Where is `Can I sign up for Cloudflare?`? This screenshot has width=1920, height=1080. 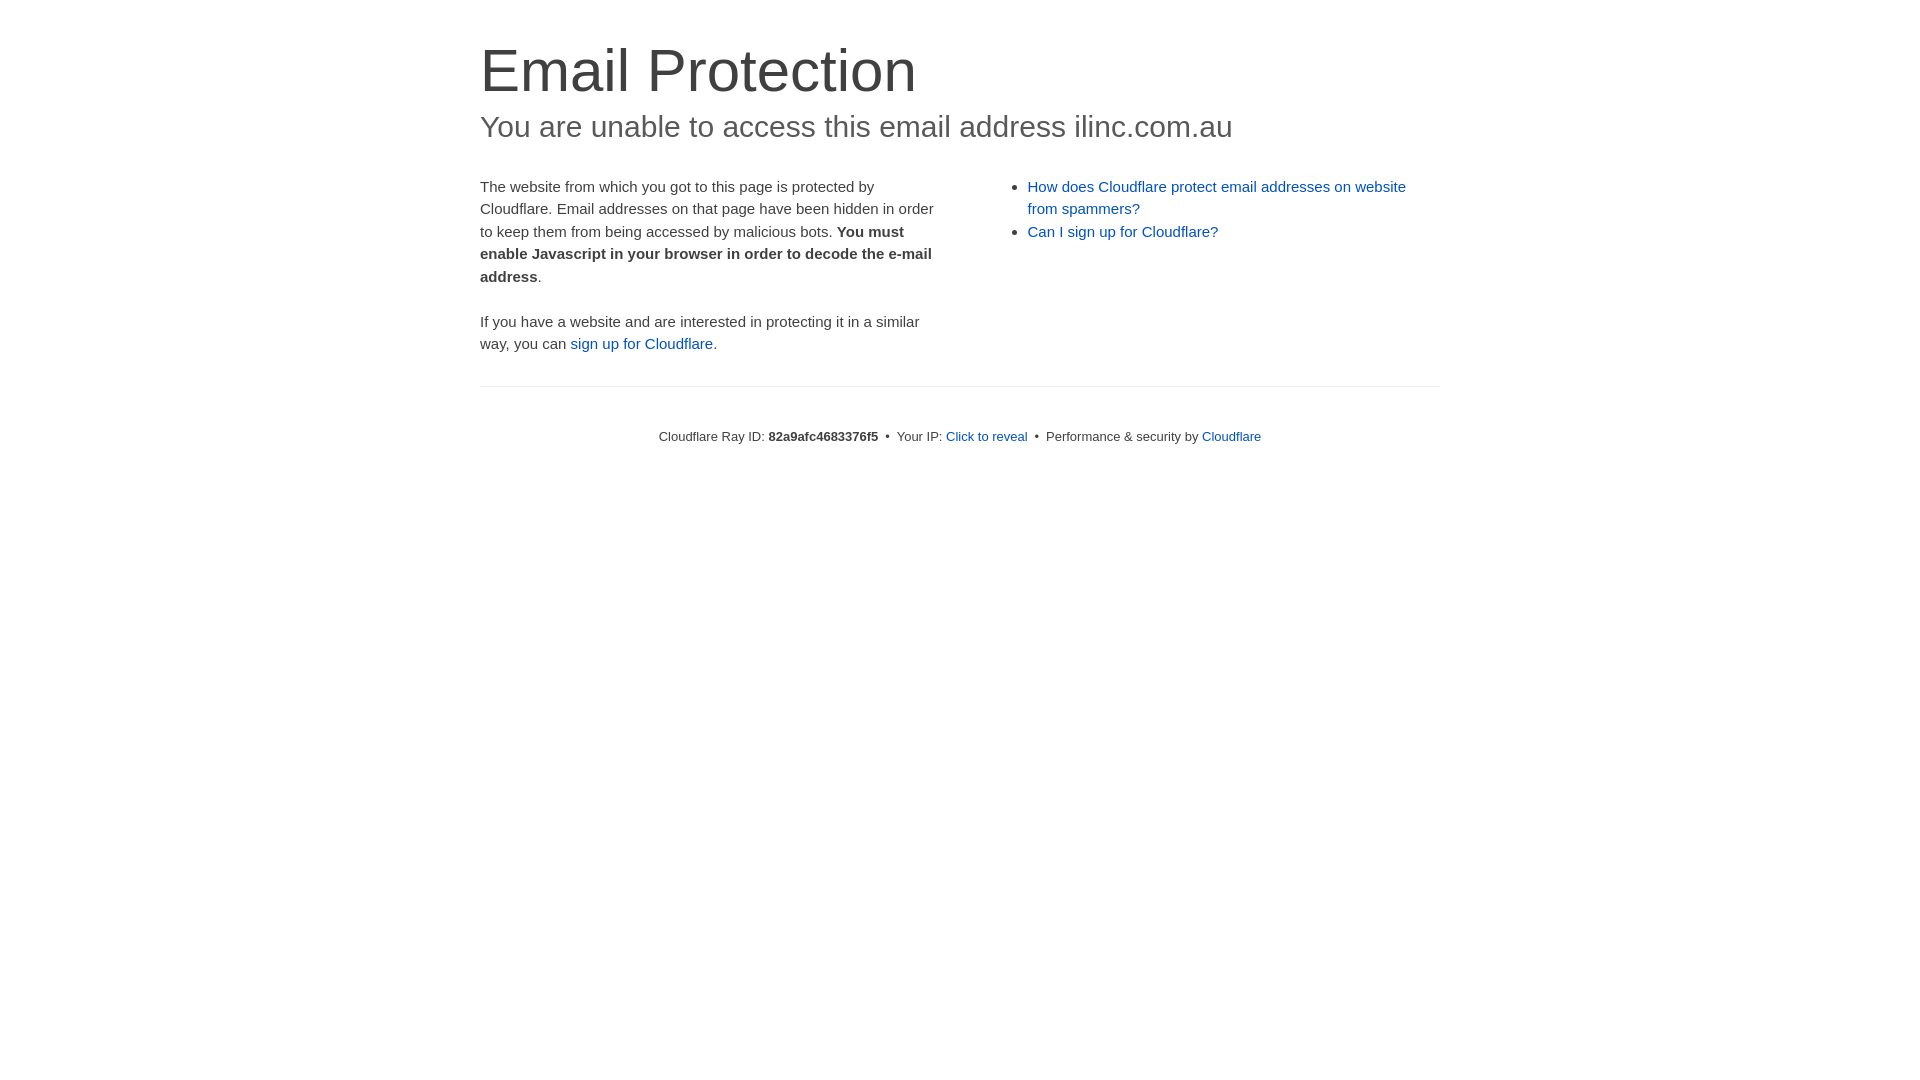 Can I sign up for Cloudflare? is located at coordinates (1124, 232).